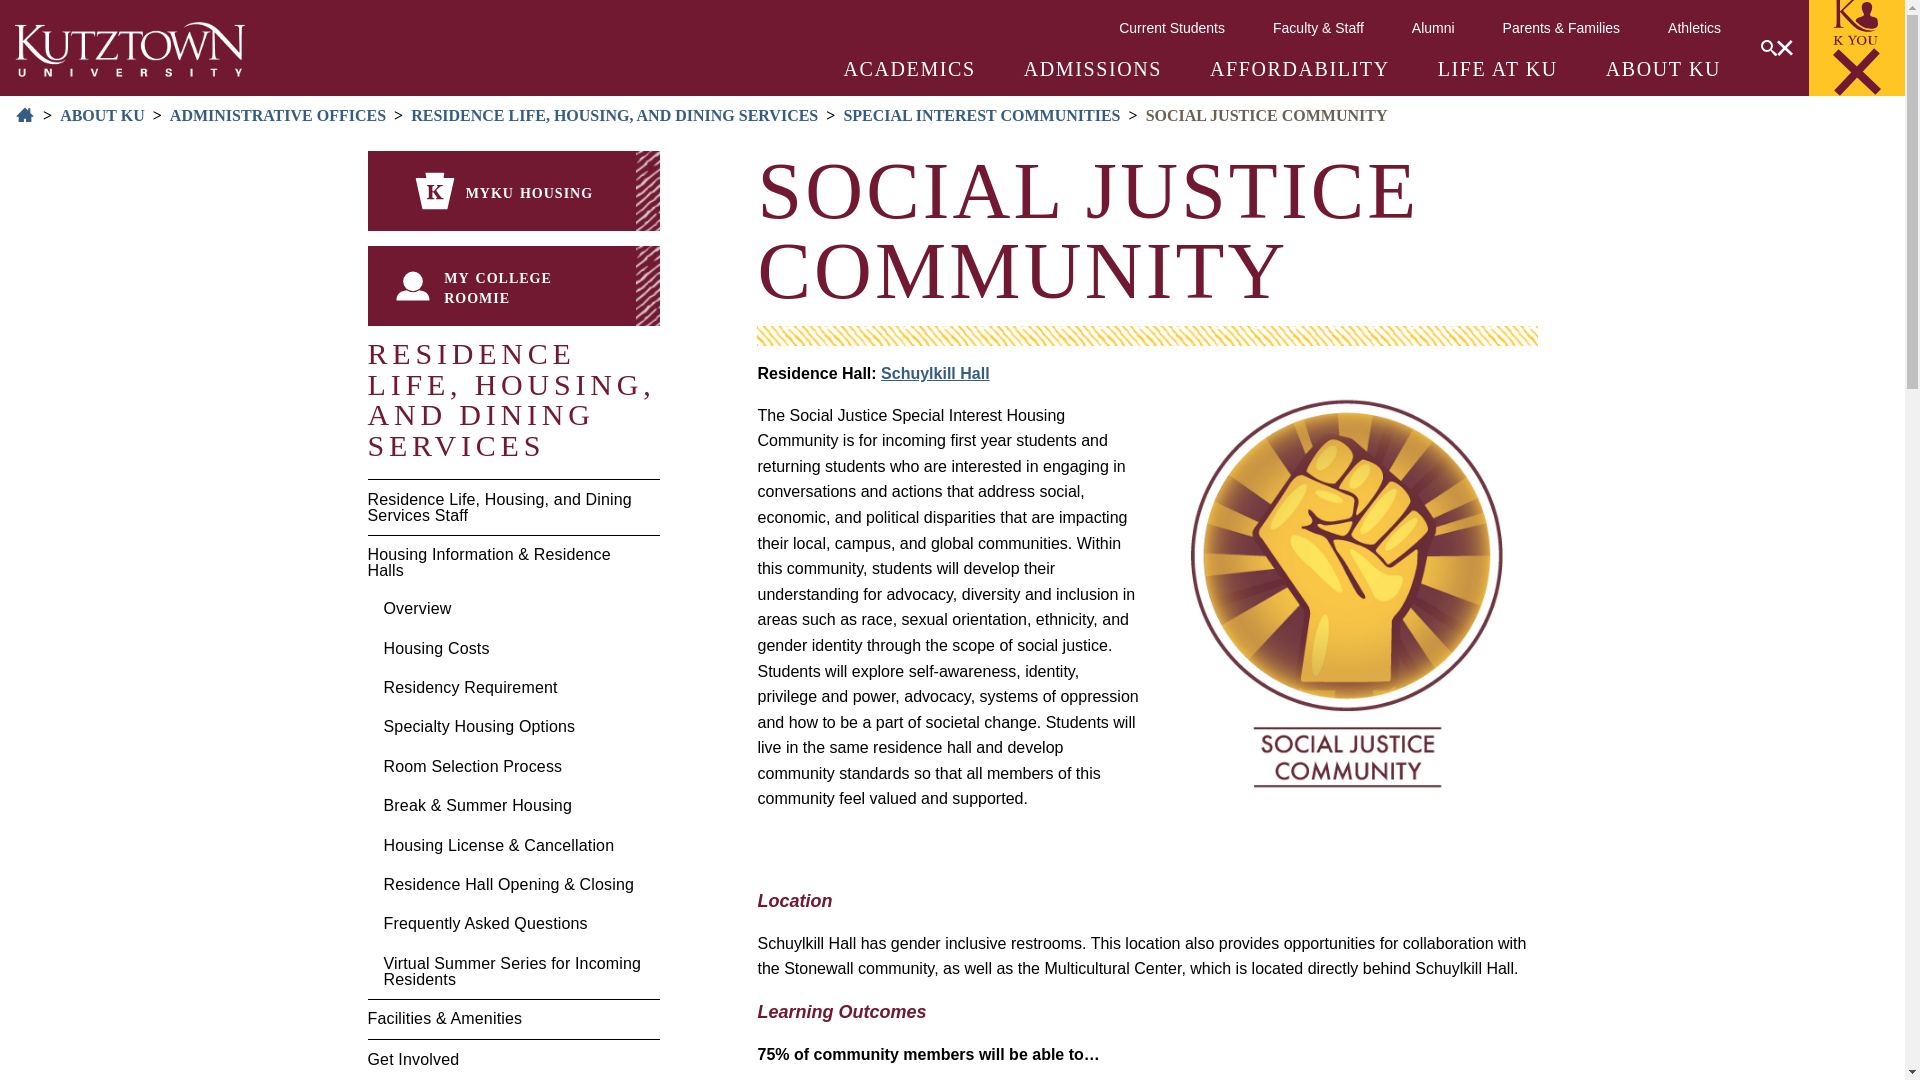  Describe the element at coordinates (1694, 27) in the screenshot. I see `Athletics` at that location.